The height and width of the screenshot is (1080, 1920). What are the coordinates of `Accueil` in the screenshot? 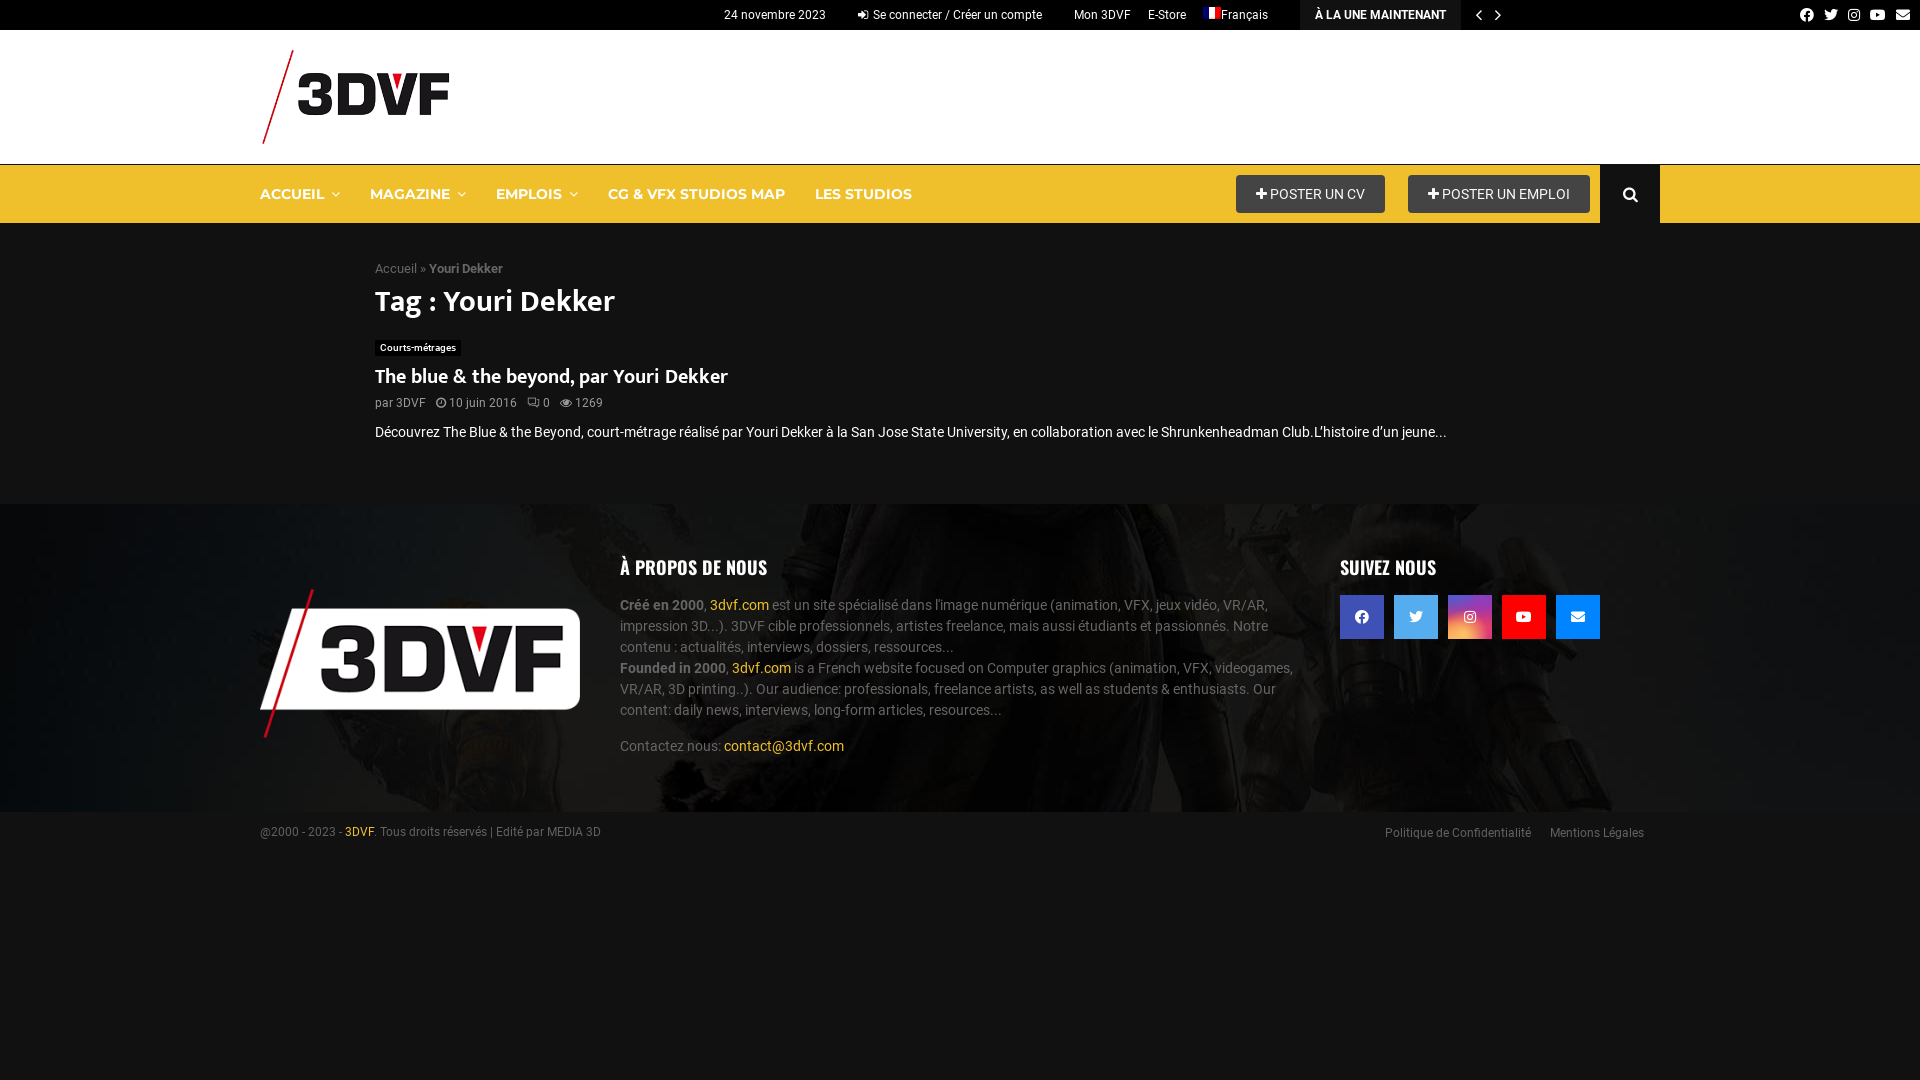 It's located at (396, 268).